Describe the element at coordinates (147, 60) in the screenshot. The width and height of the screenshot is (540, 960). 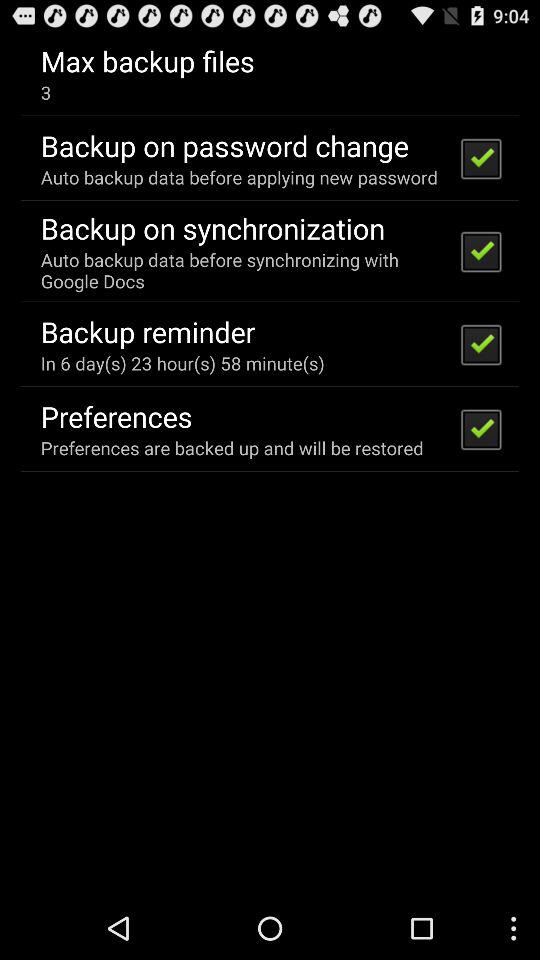
I see `click max backup files` at that location.